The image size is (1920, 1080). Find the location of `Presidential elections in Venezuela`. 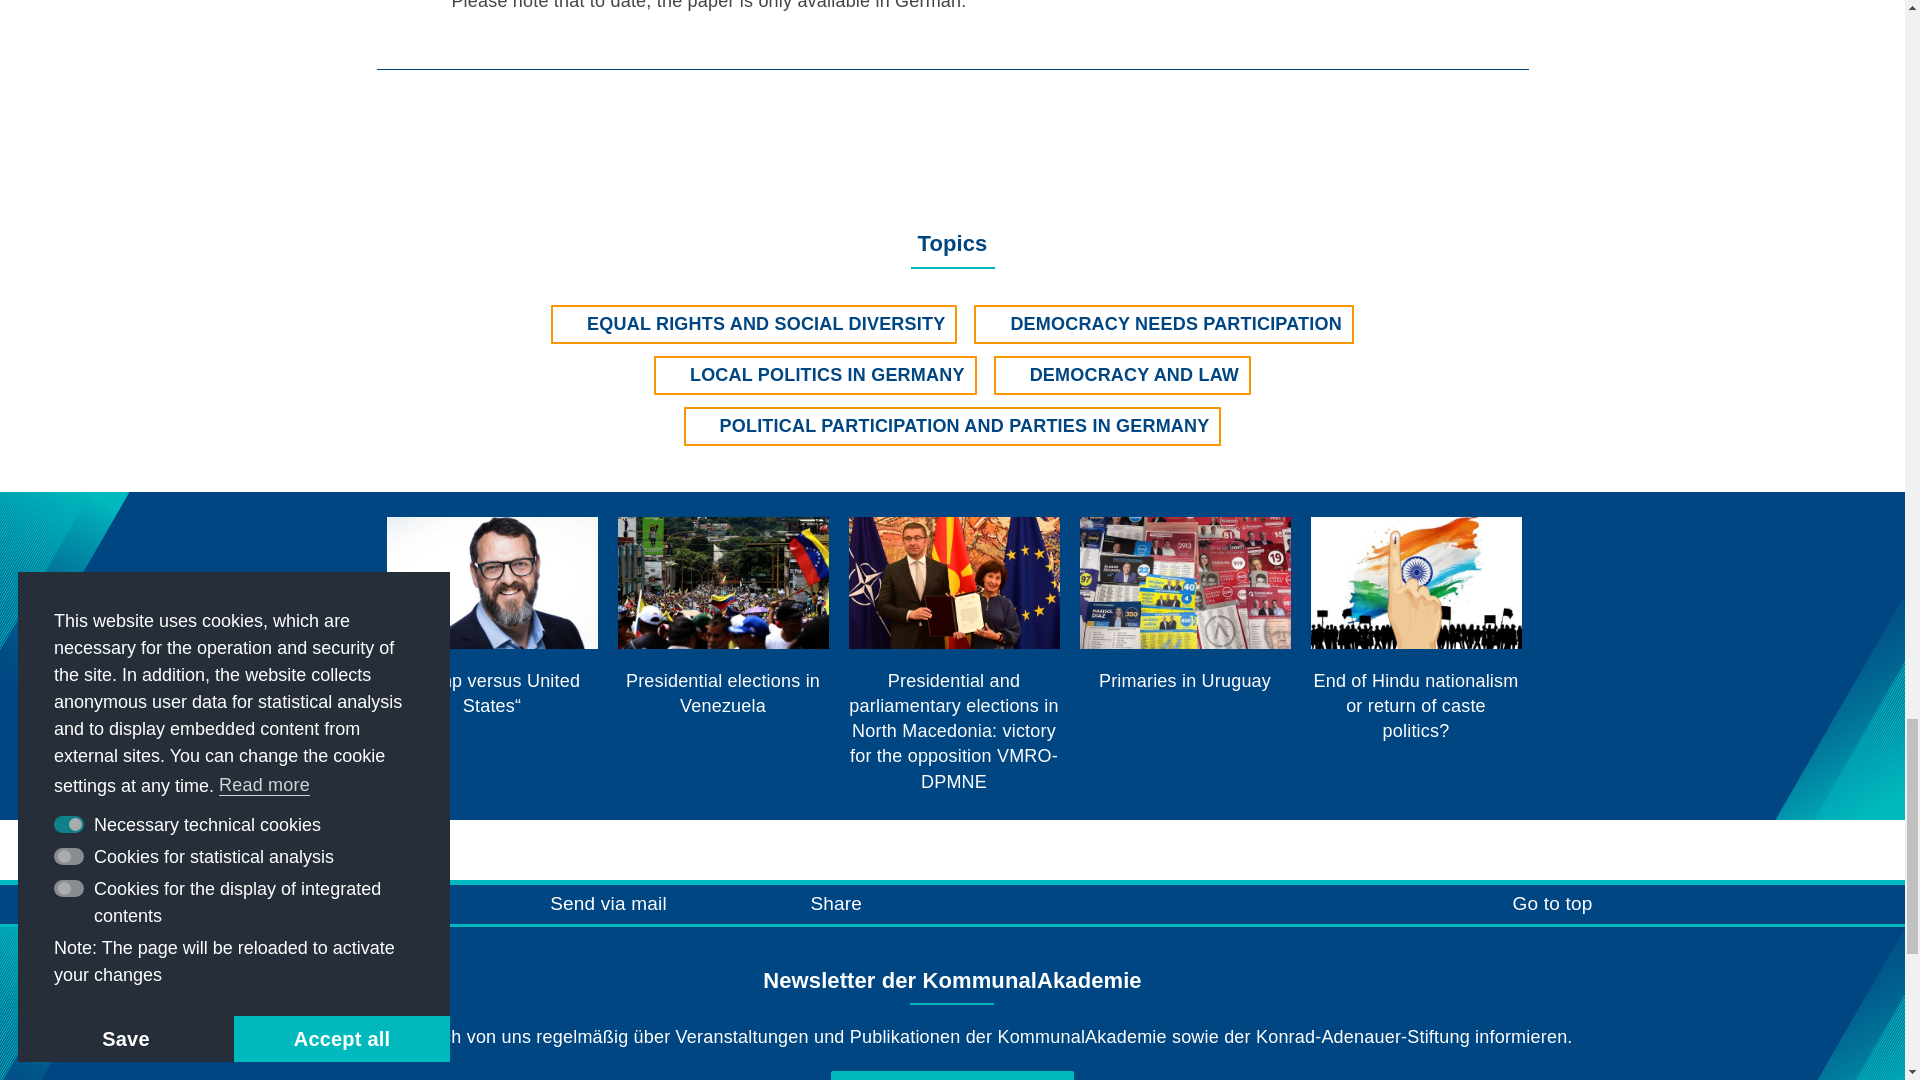

Presidential elections in Venezuela is located at coordinates (724, 618).